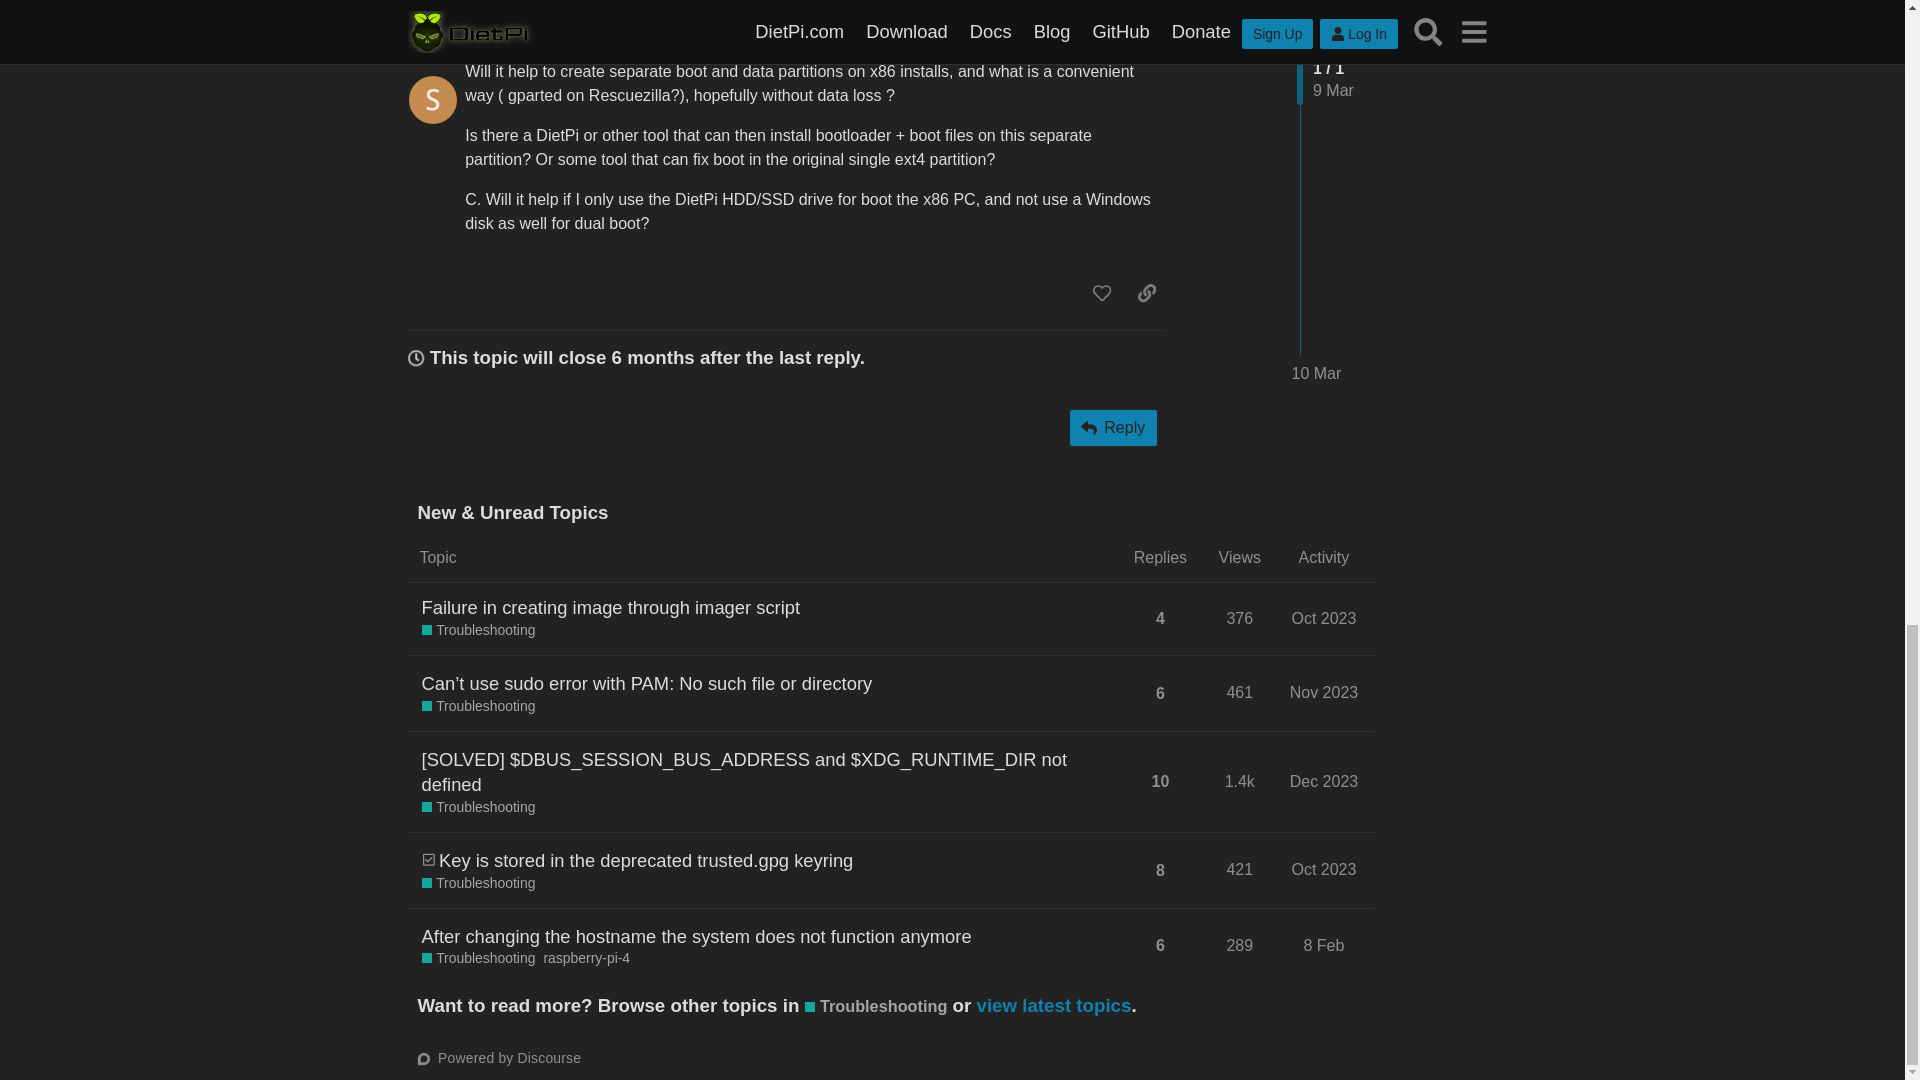 This screenshot has width=1920, height=1080. What do you see at coordinates (1113, 428) in the screenshot?
I see `Reply` at bounding box center [1113, 428].